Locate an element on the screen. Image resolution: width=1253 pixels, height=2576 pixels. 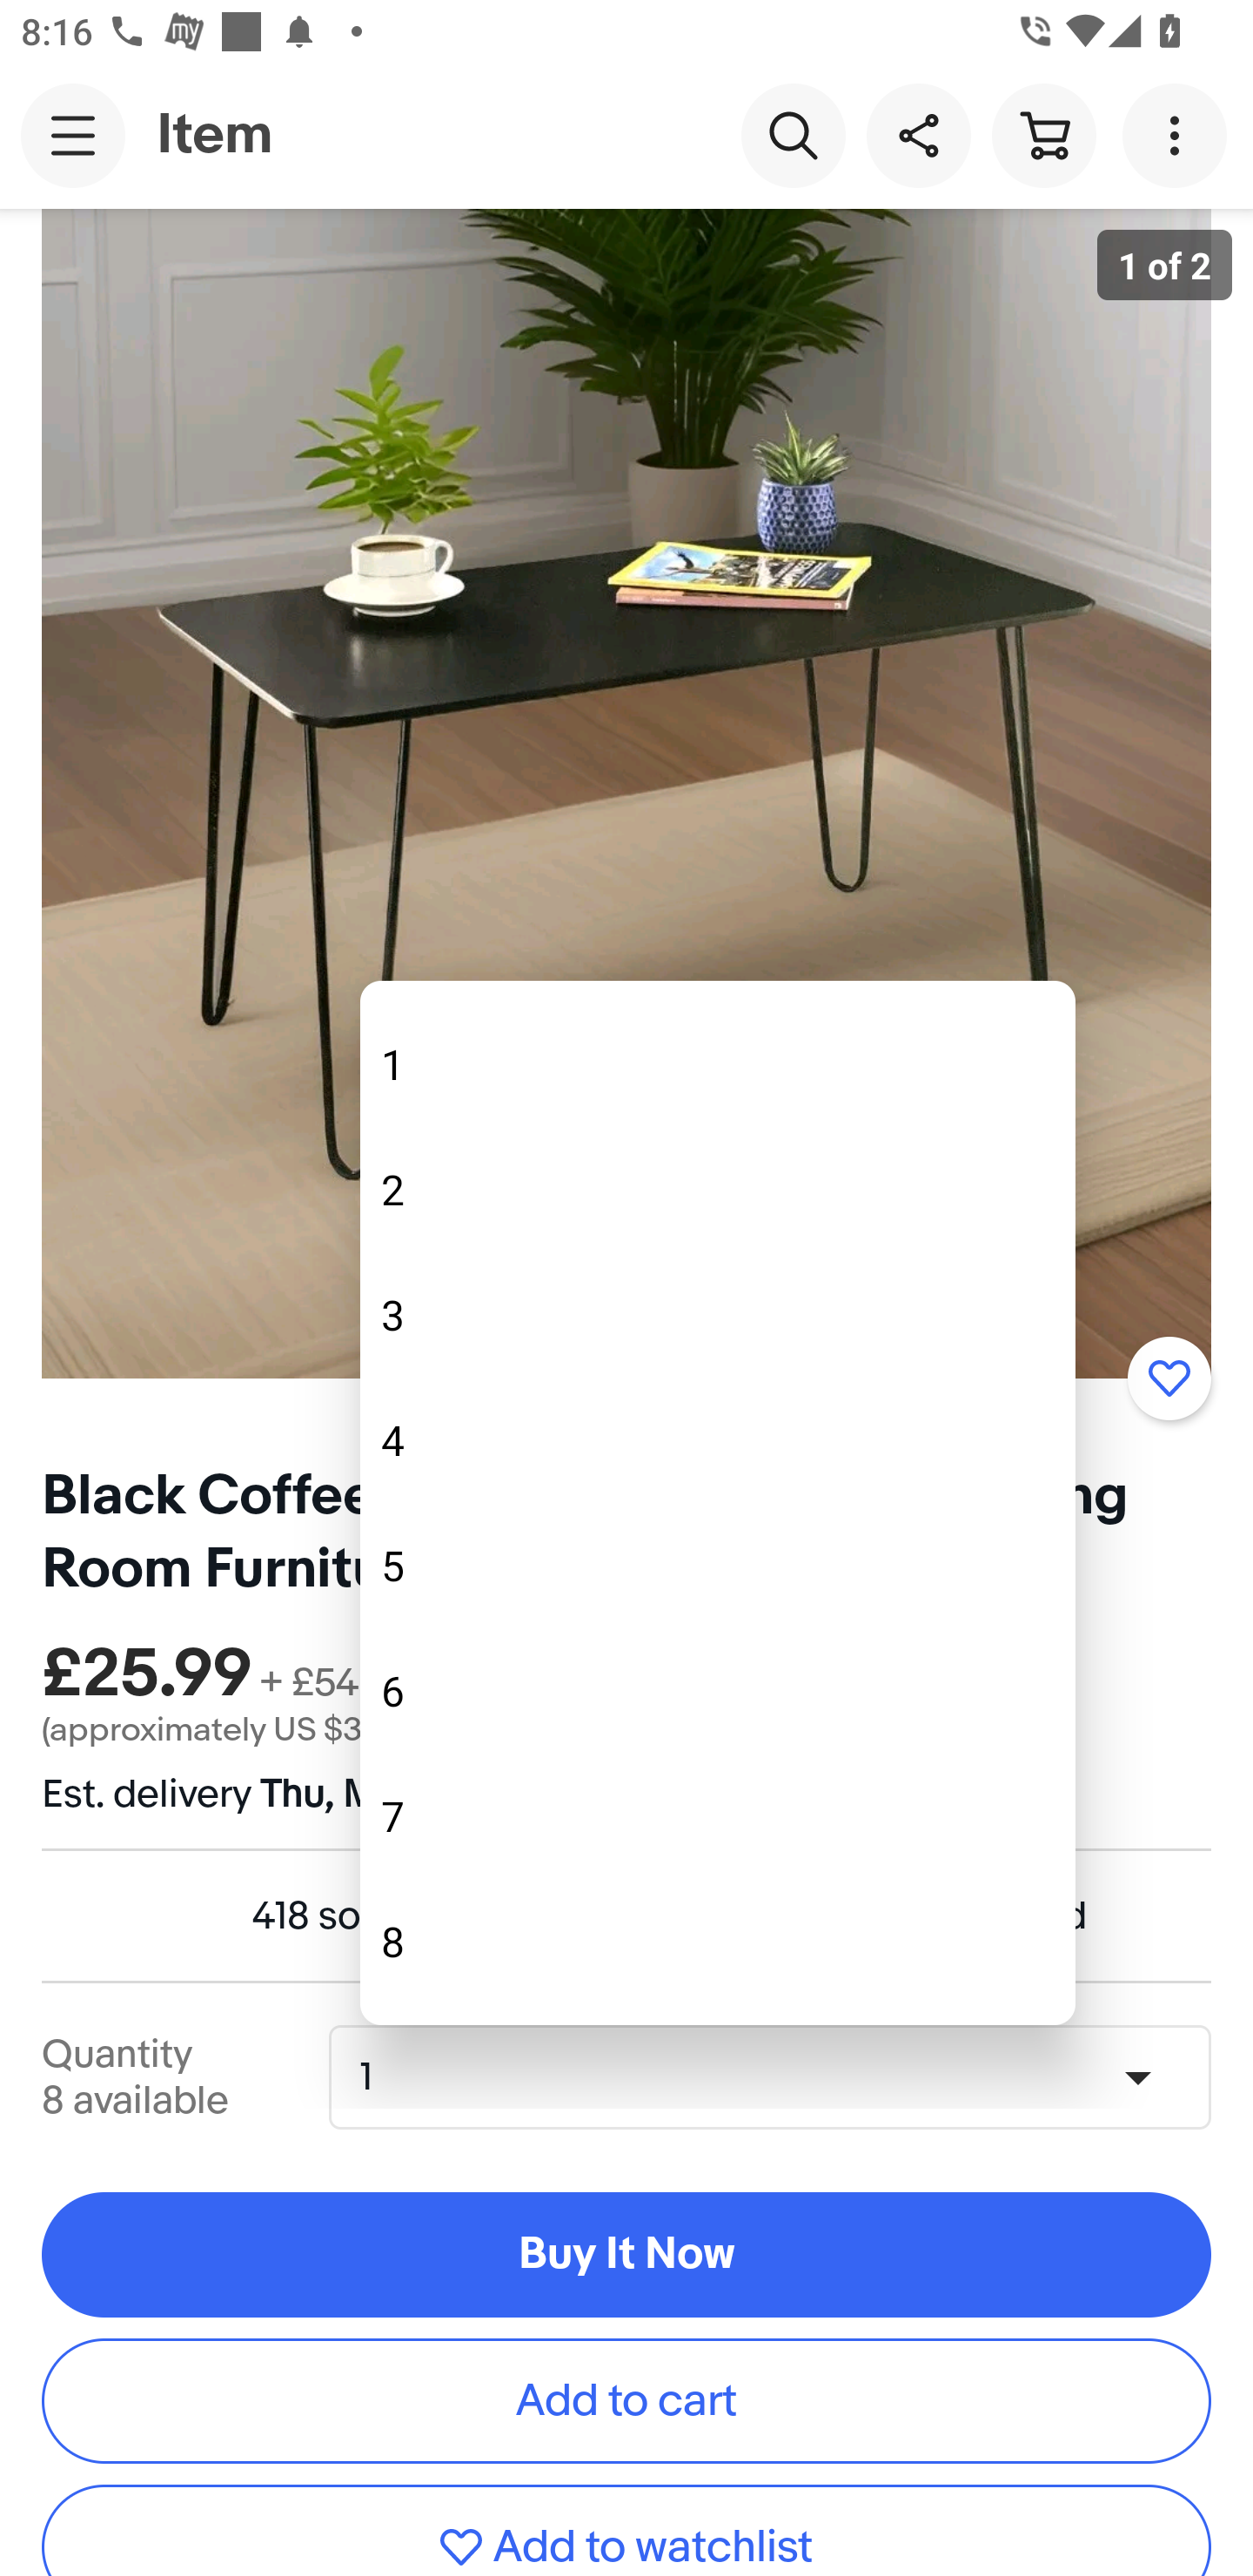
6 is located at coordinates (717, 1690).